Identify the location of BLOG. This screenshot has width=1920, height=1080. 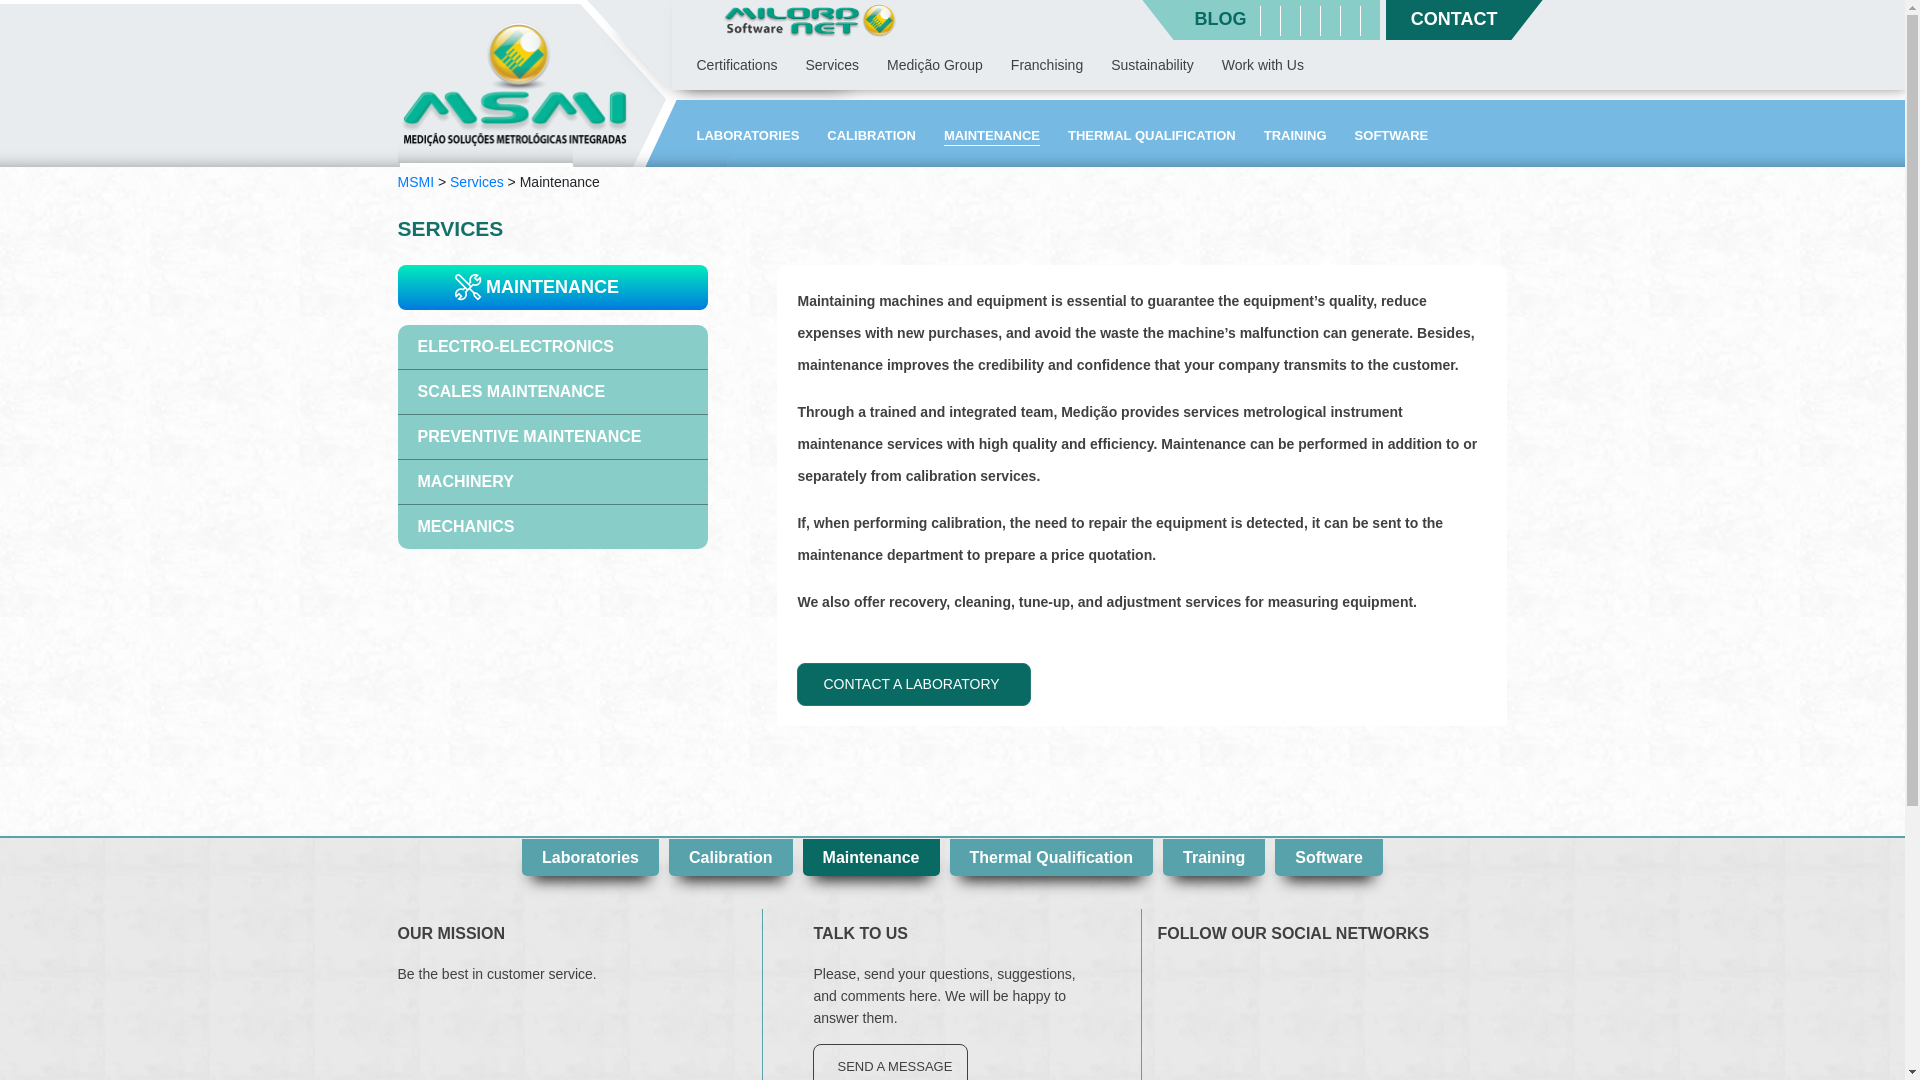
(1220, 18).